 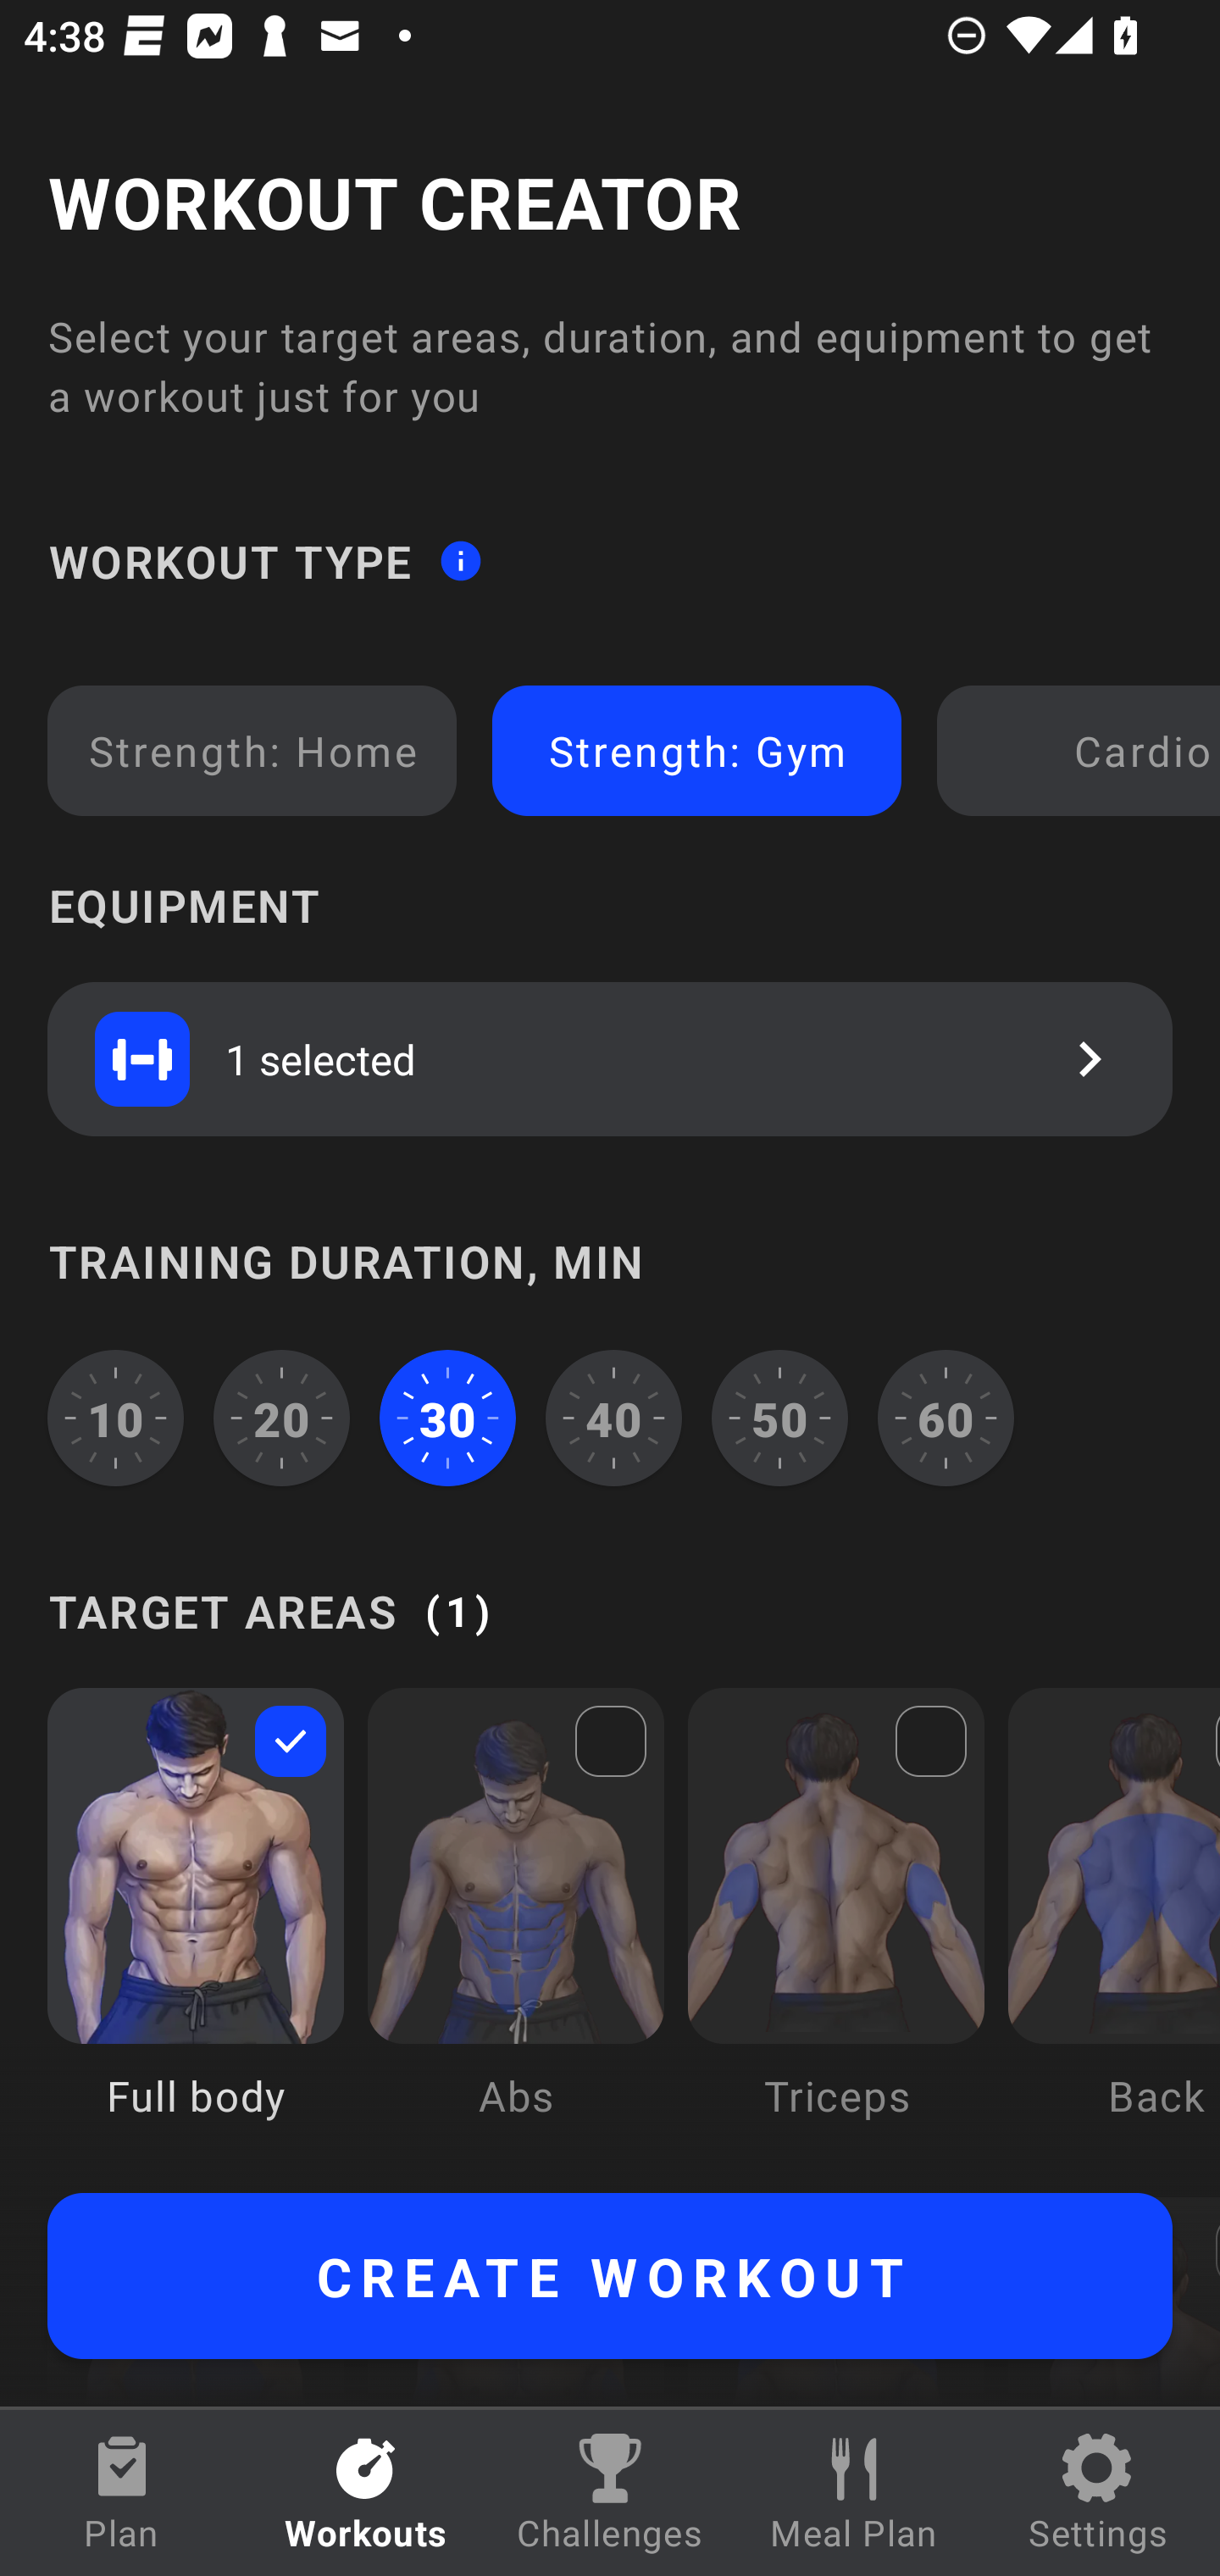 What do you see at coordinates (1098, 2493) in the screenshot?
I see ` Settings ` at bounding box center [1098, 2493].